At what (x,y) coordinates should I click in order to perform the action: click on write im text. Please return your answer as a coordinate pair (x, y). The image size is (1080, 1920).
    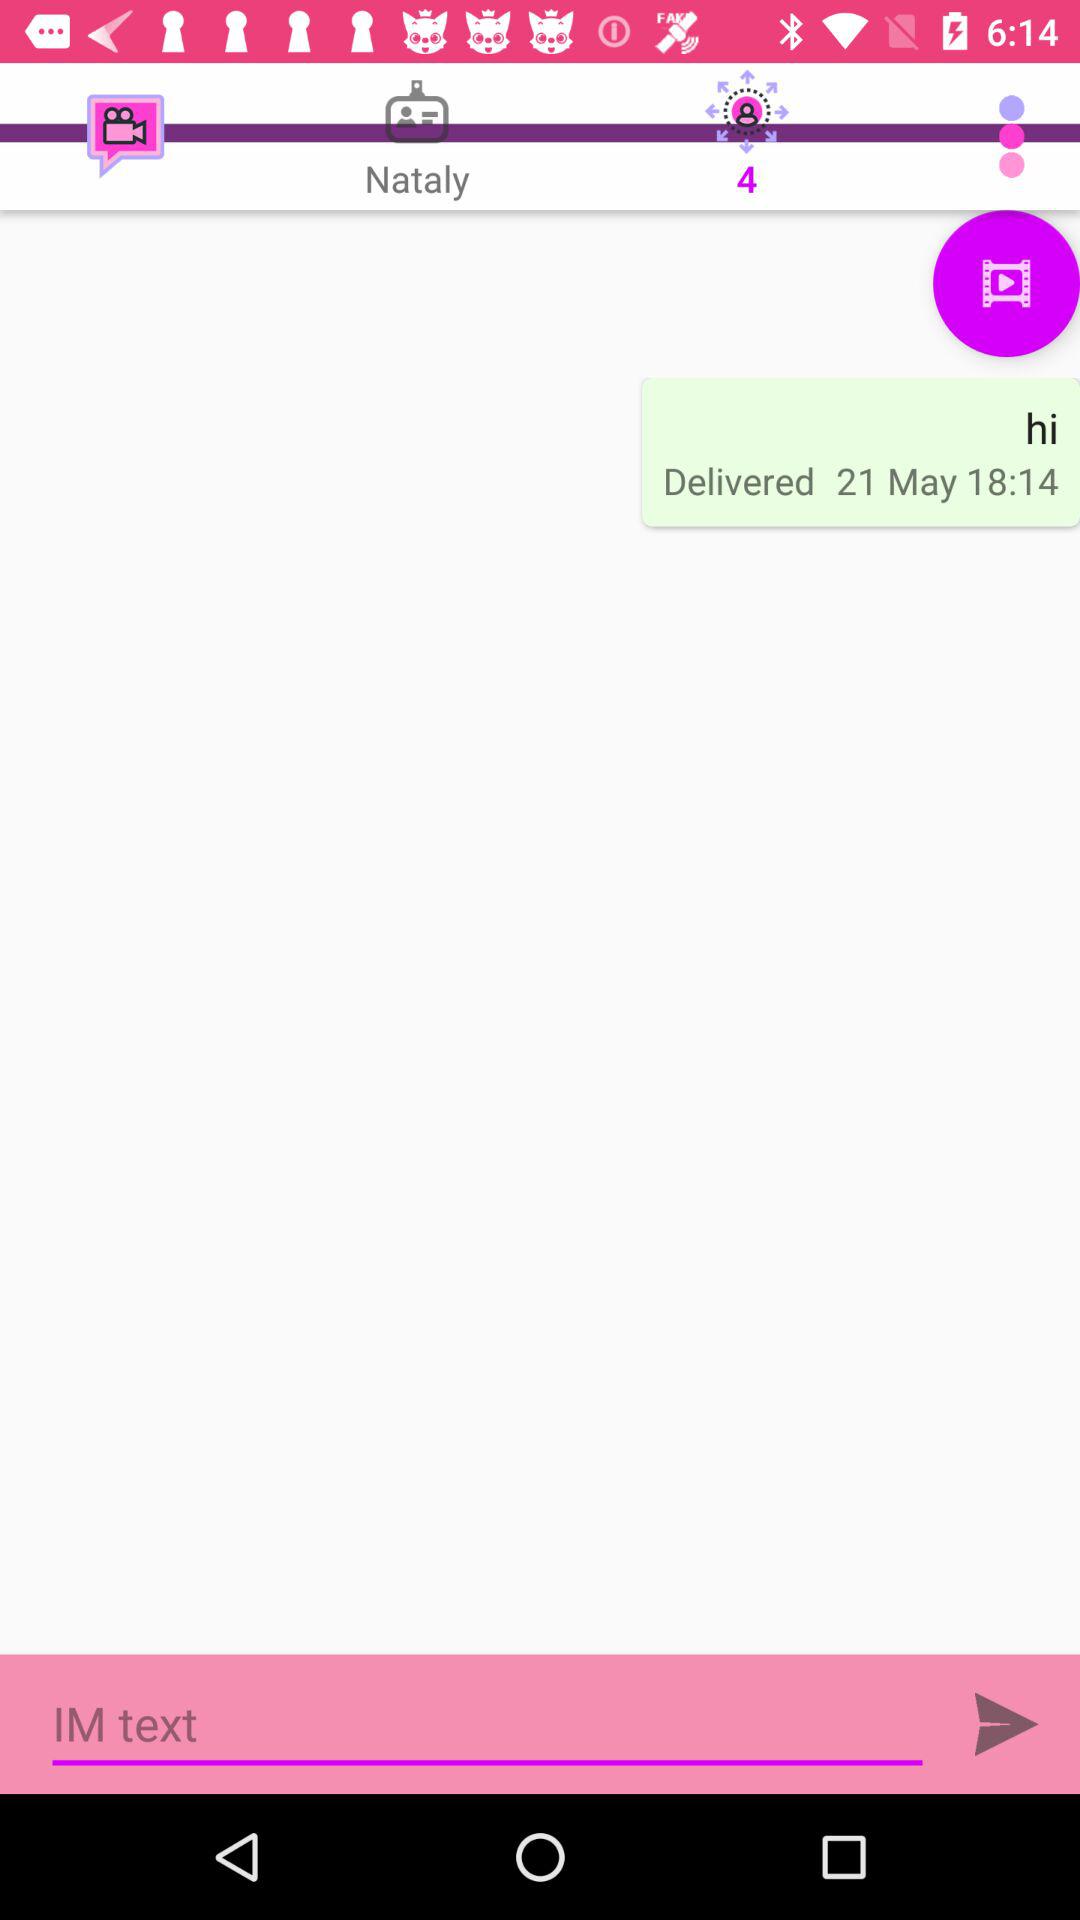
    Looking at the image, I should click on (488, 1724).